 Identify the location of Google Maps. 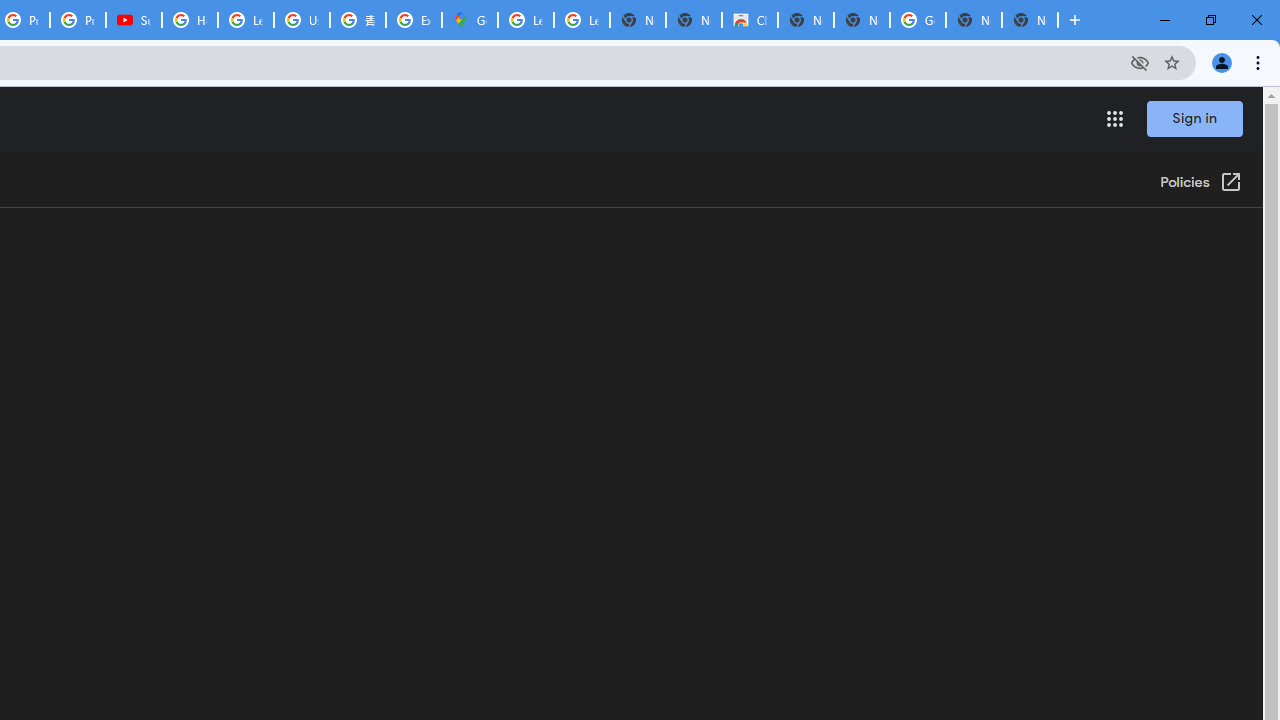
(469, 20).